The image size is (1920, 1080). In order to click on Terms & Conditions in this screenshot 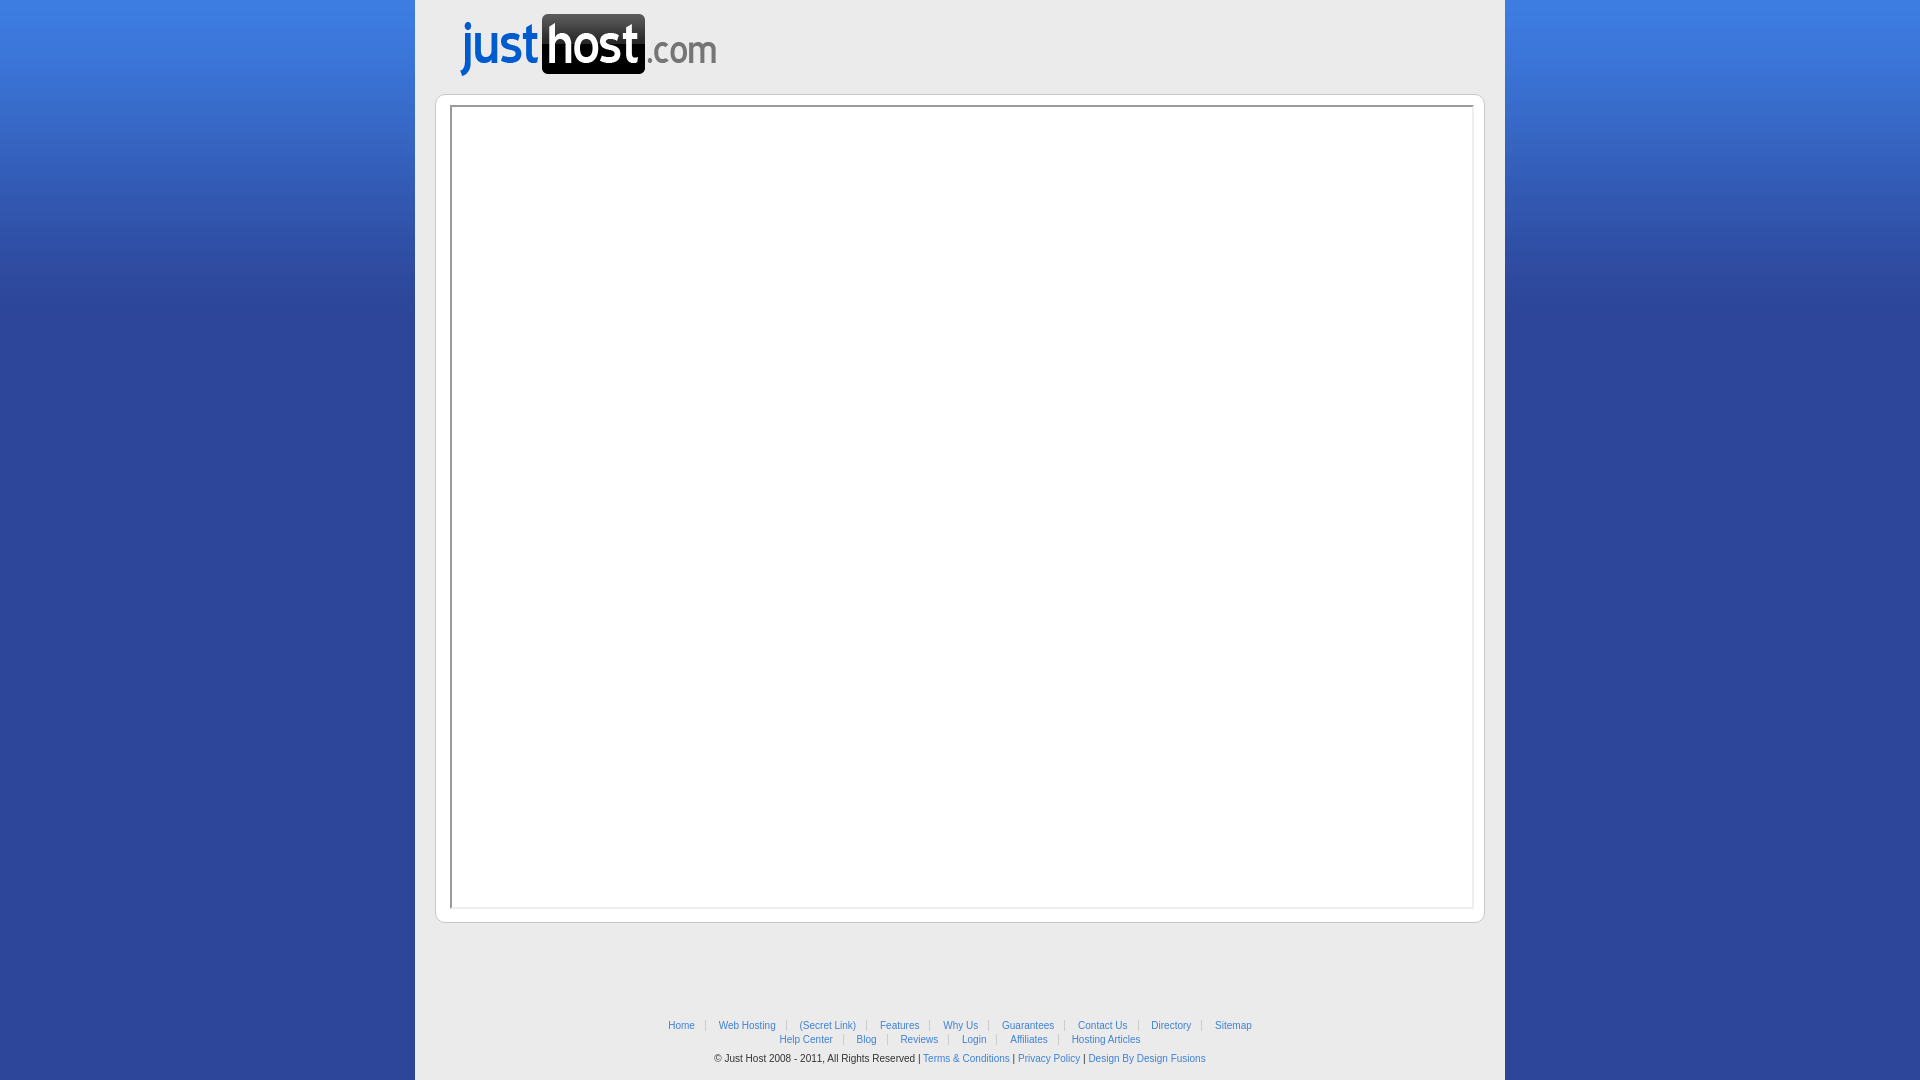, I will do `click(966, 1058)`.